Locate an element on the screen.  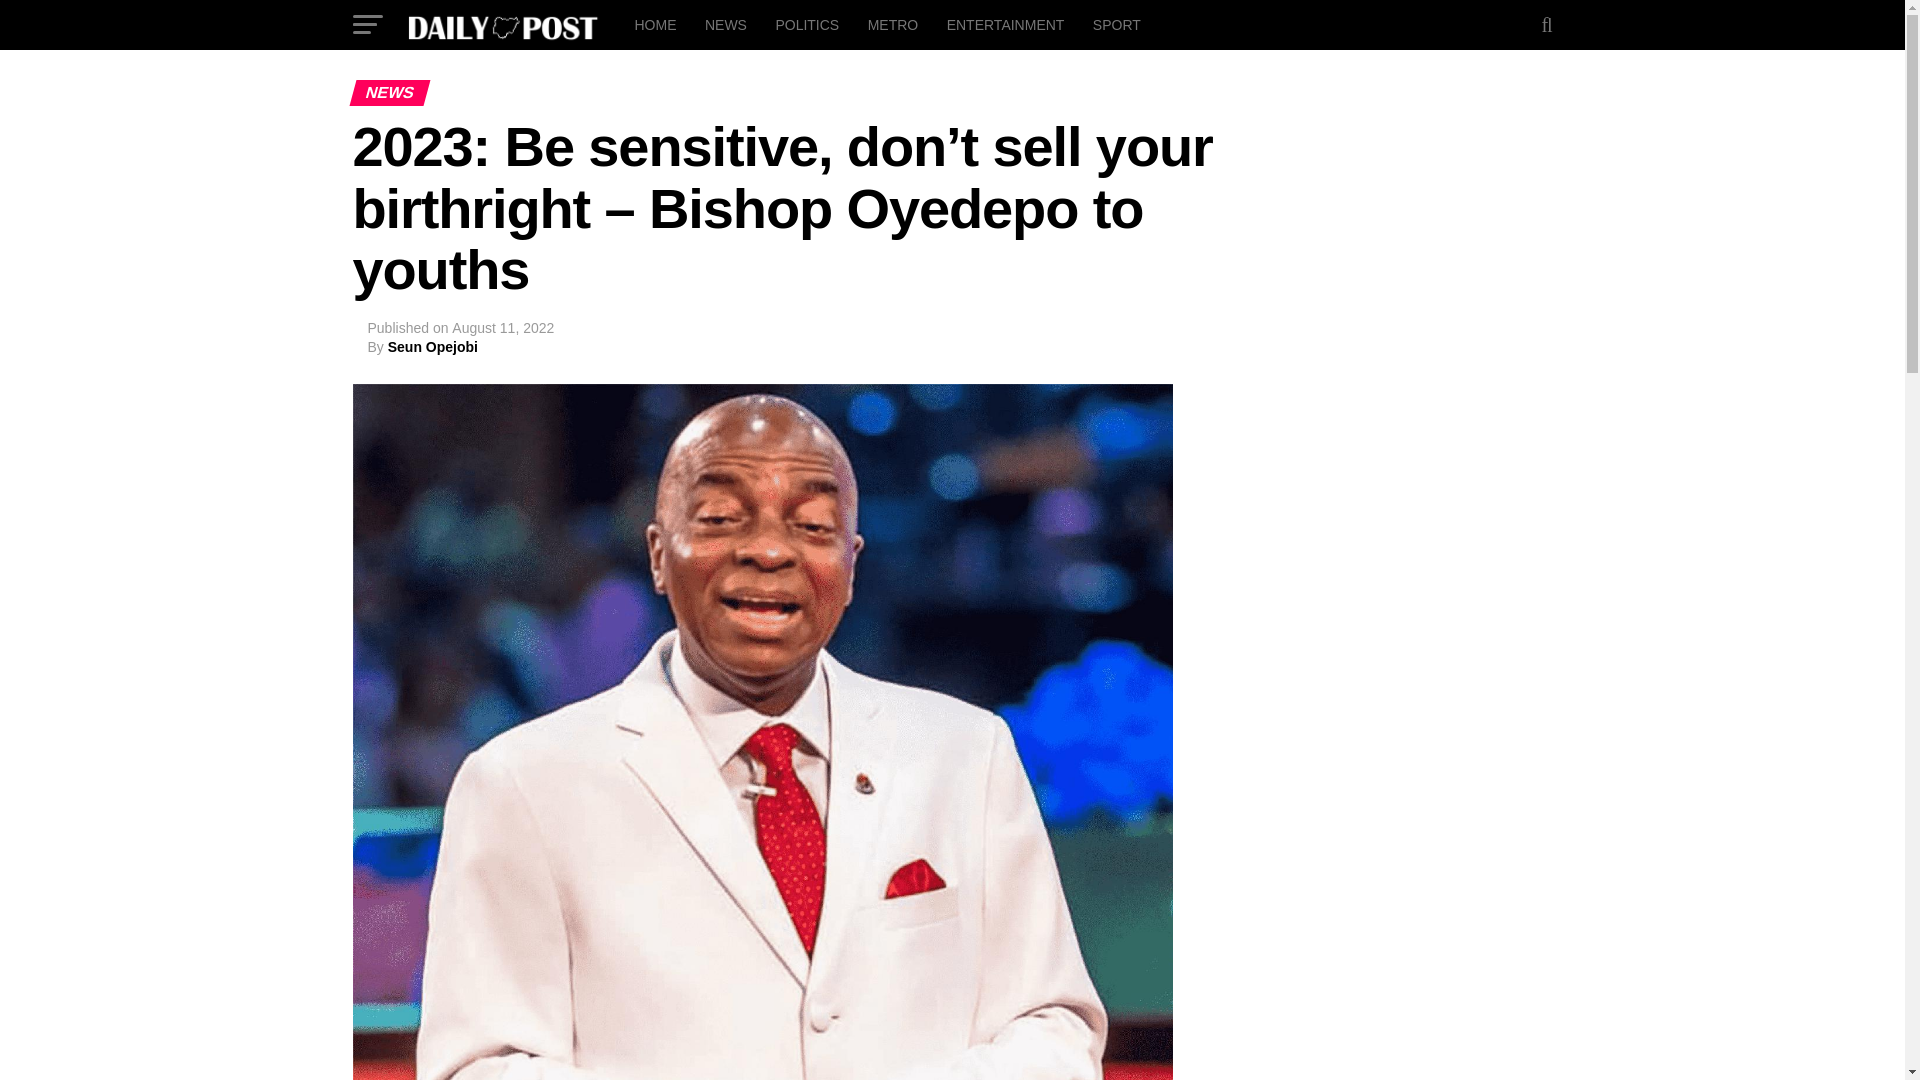
Seun Opejobi is located at coordinates (432, 347).